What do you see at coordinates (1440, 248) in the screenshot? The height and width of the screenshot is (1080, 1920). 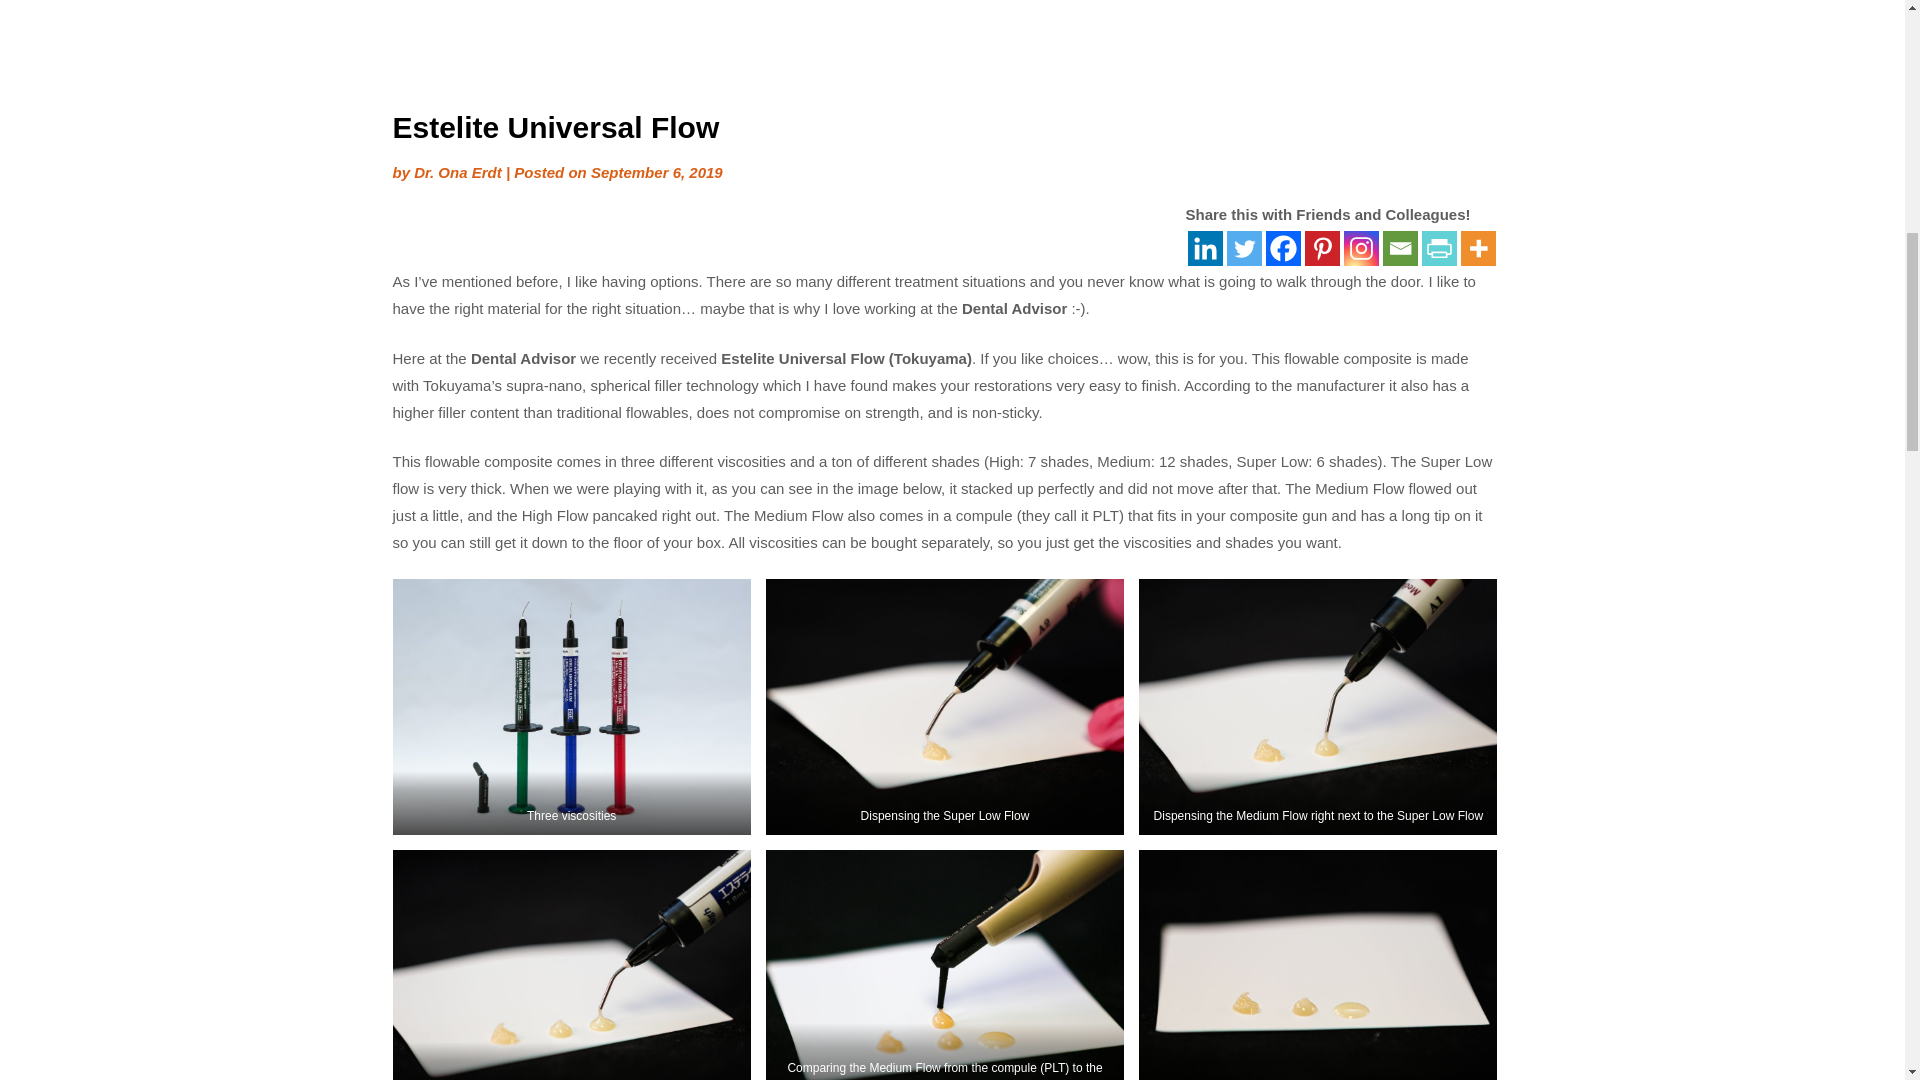 I see `PrintFriendly` at bounding box center [1440, 248].